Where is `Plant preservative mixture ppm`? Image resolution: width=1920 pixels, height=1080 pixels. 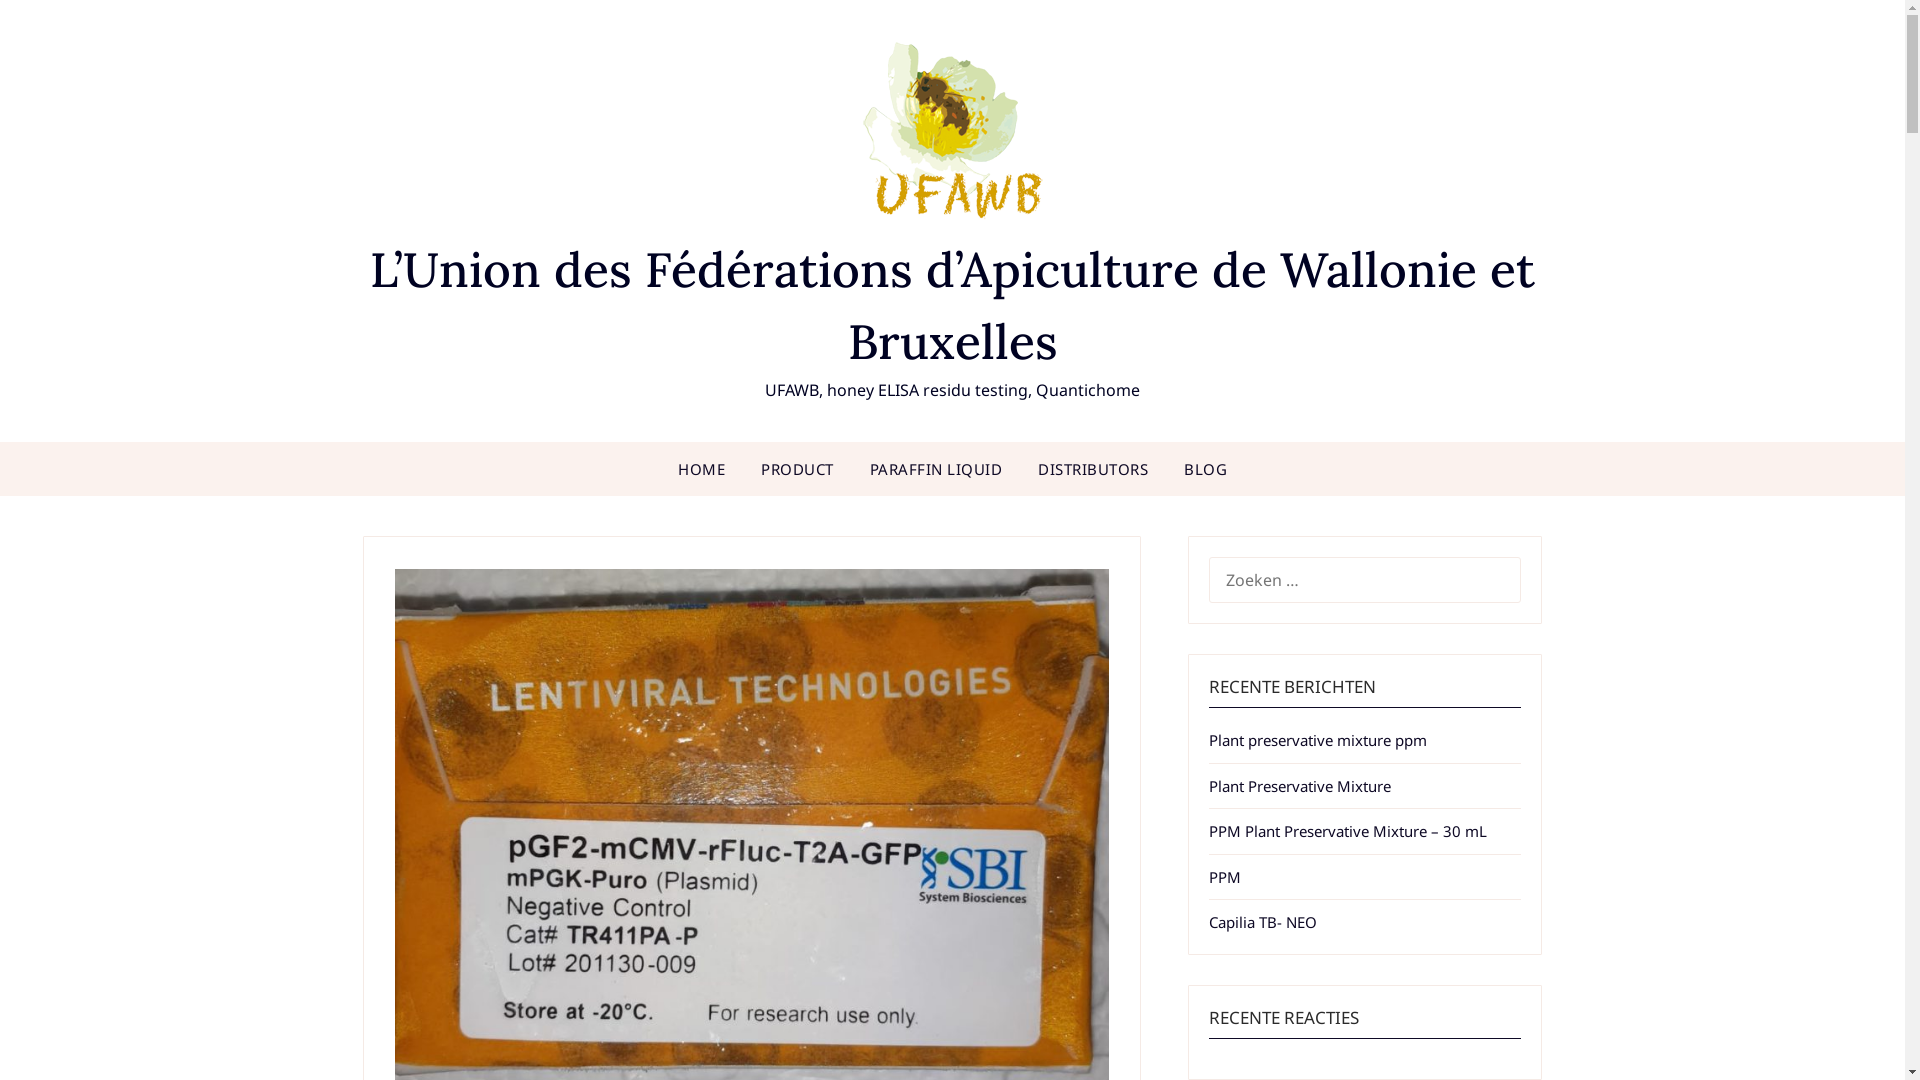 Plant preservative mixture ppm is located at coordinates (1318, 740).